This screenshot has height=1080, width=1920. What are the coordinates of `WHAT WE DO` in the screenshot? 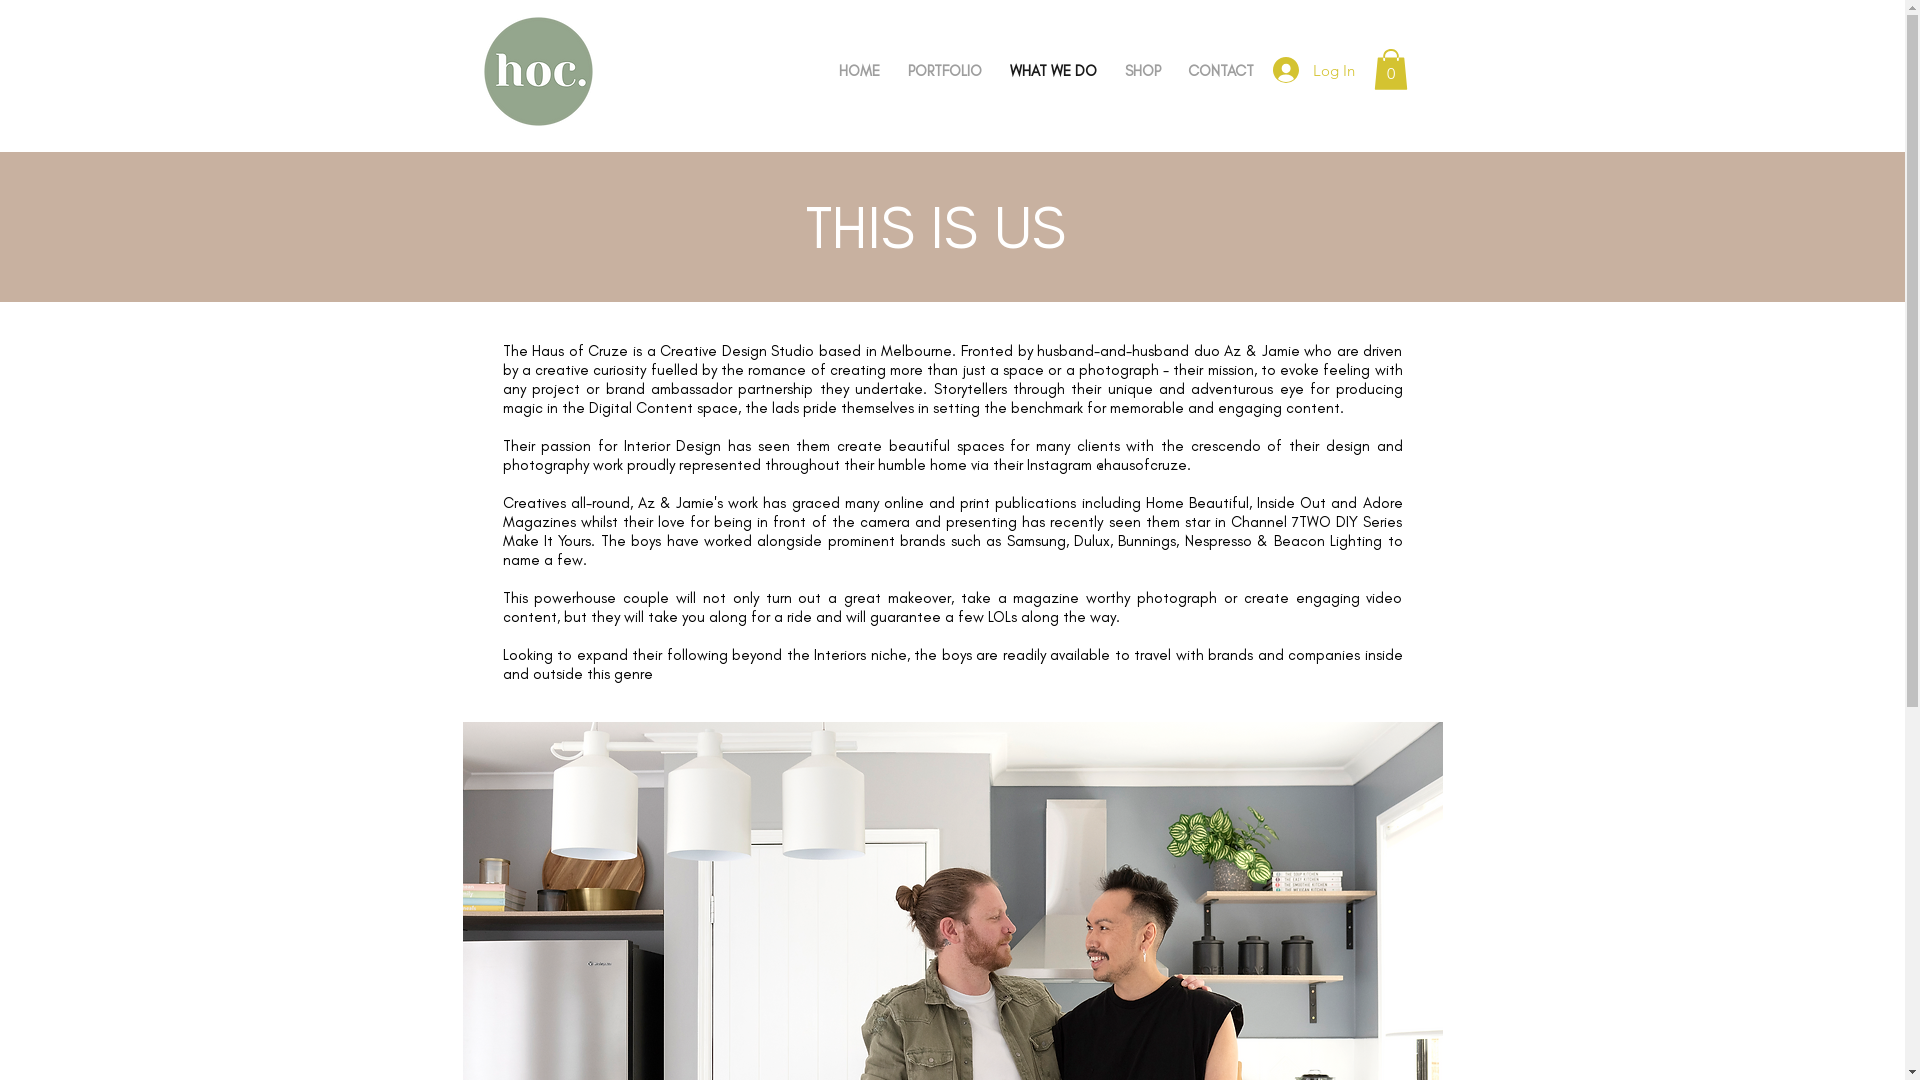 It's located at (1054, 71).